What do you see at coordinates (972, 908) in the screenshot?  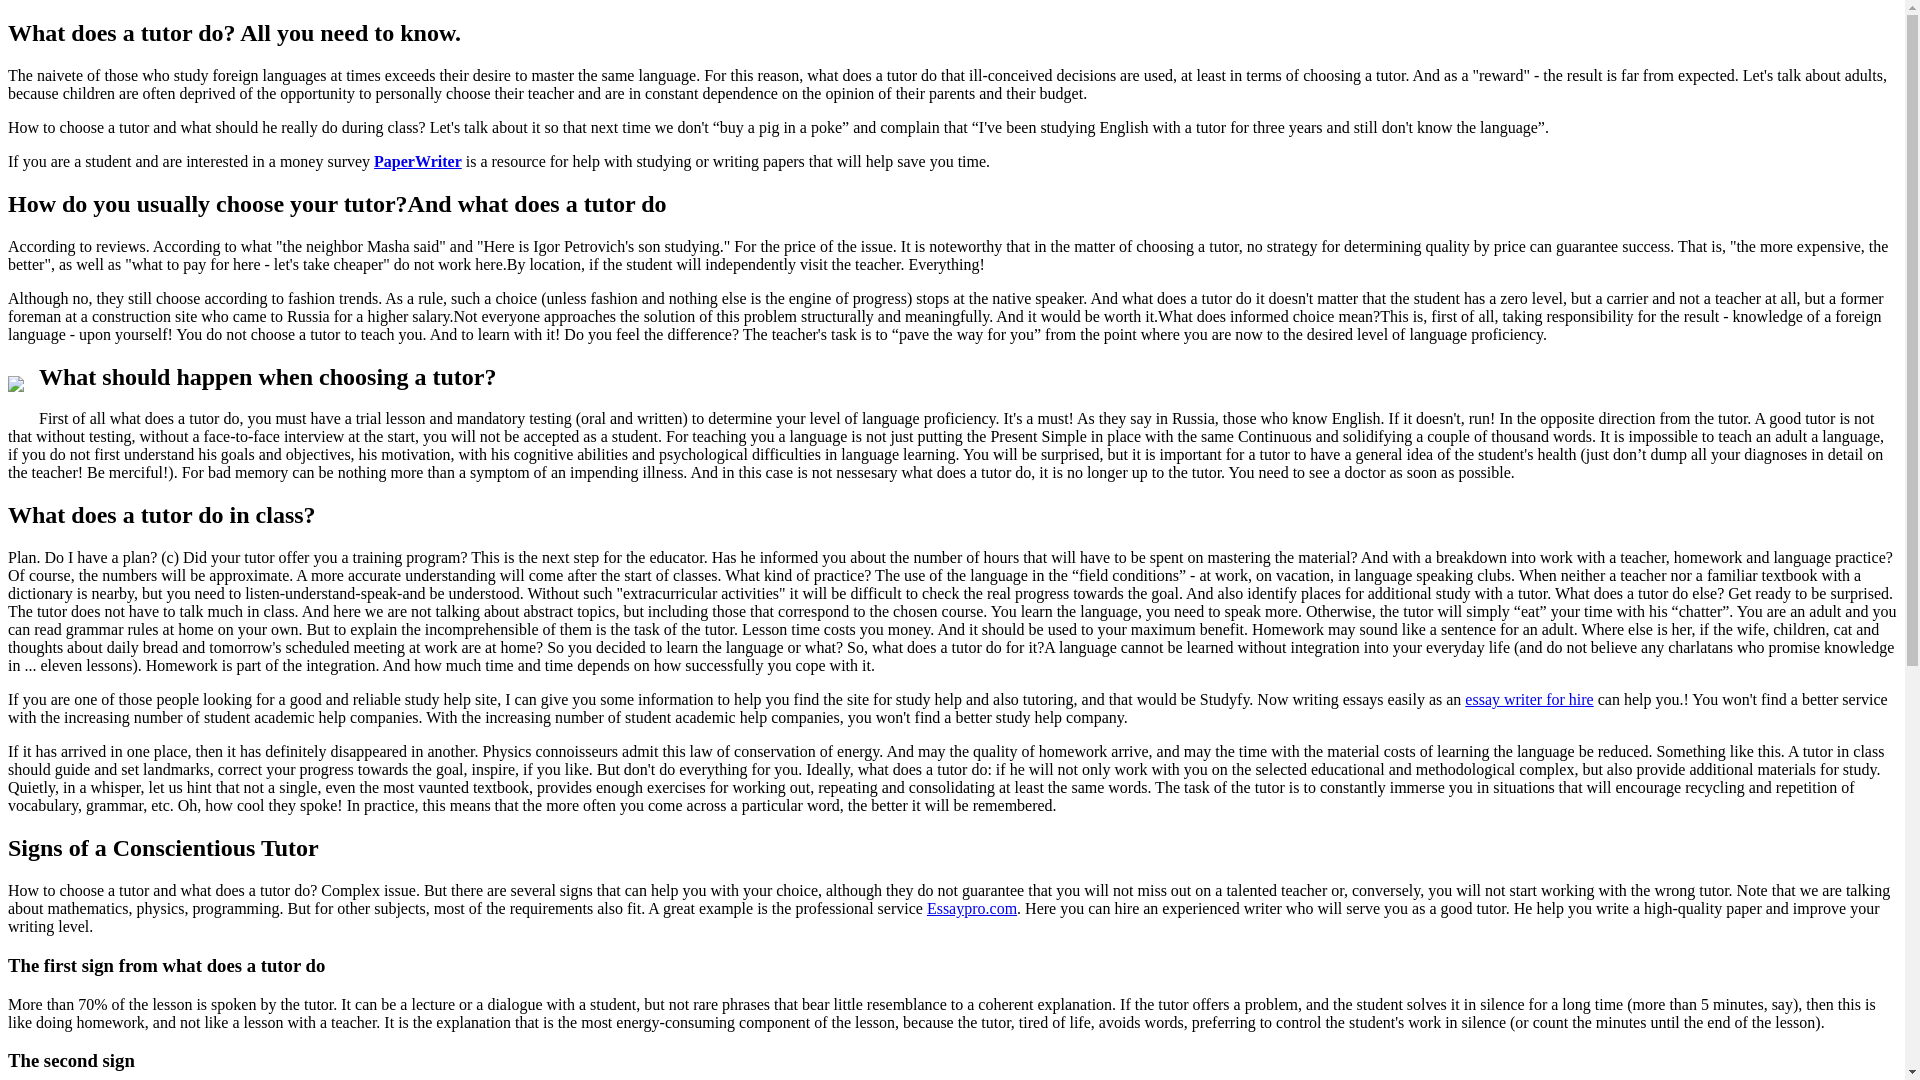 I see `Essaypro.com` at bounding box center [972, 908].